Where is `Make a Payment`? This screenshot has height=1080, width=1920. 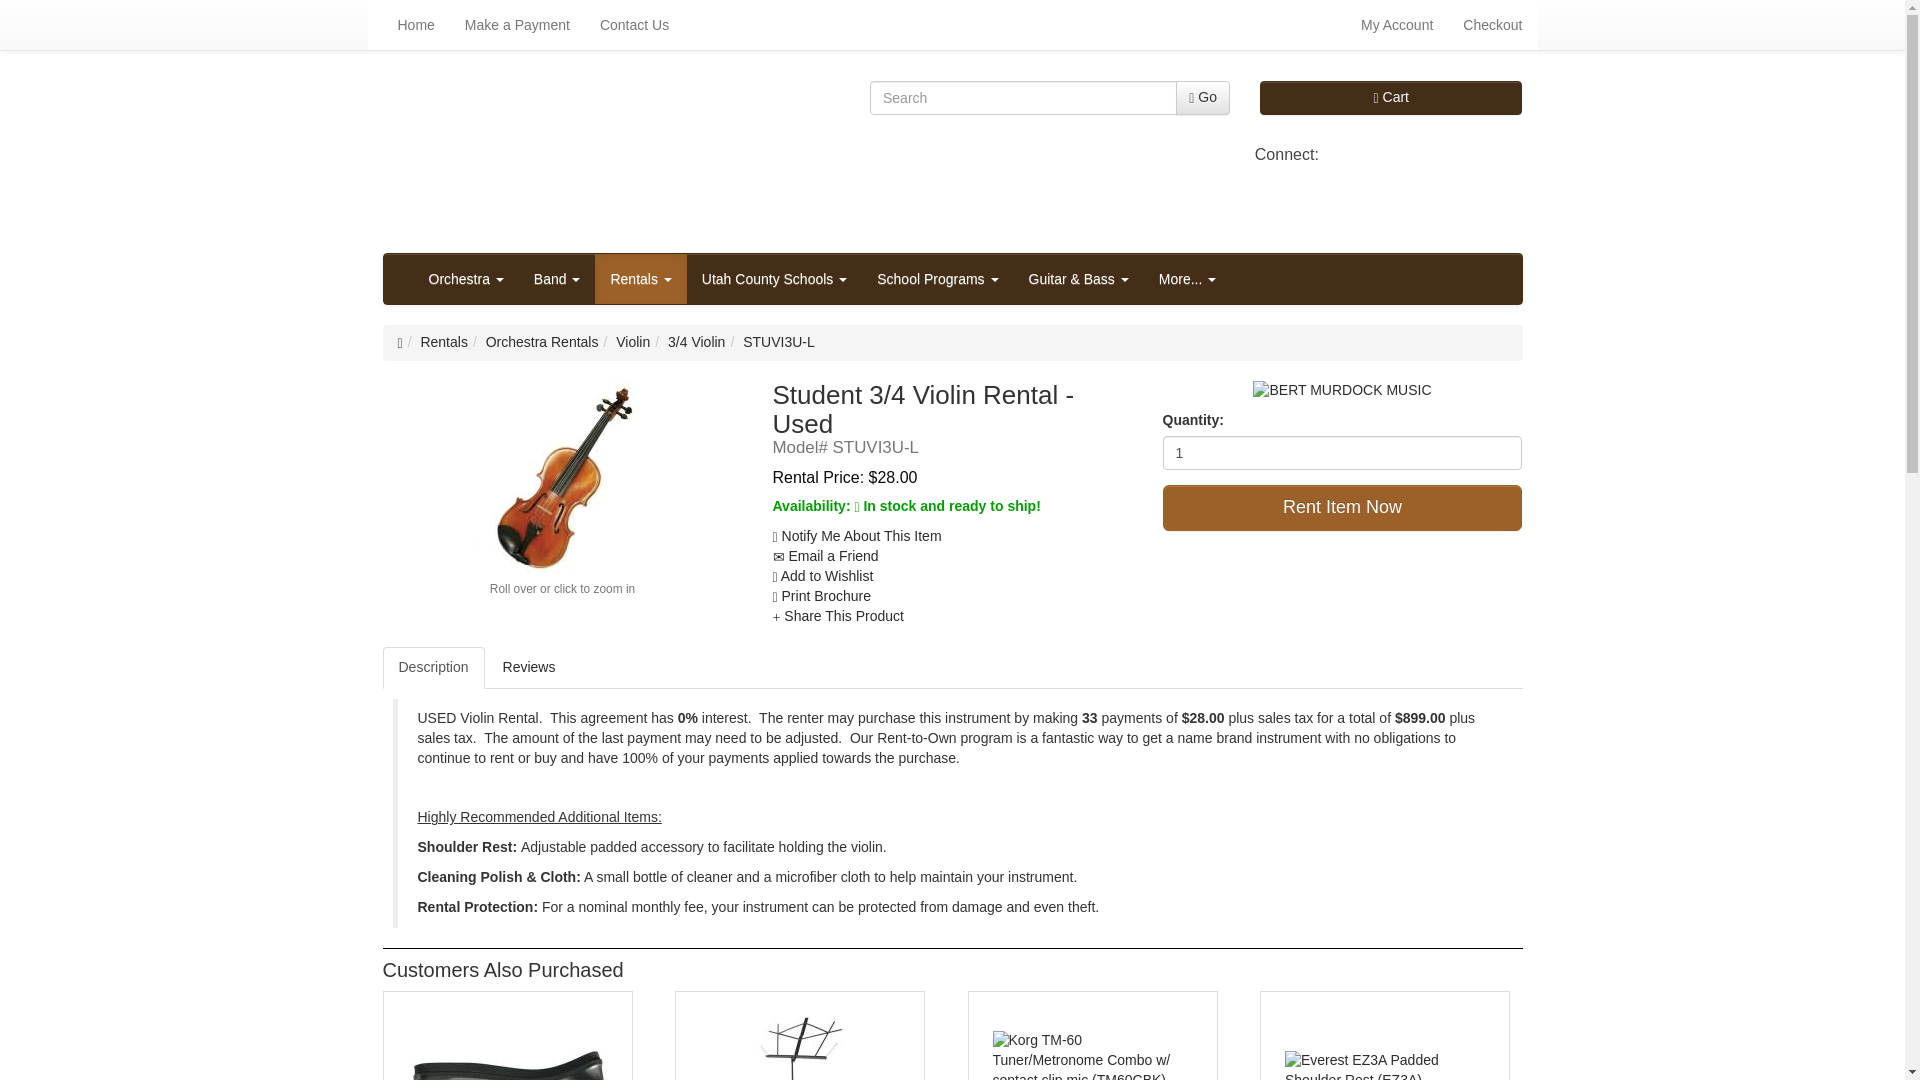
Make a Payment is located at coordinates (517, 24).